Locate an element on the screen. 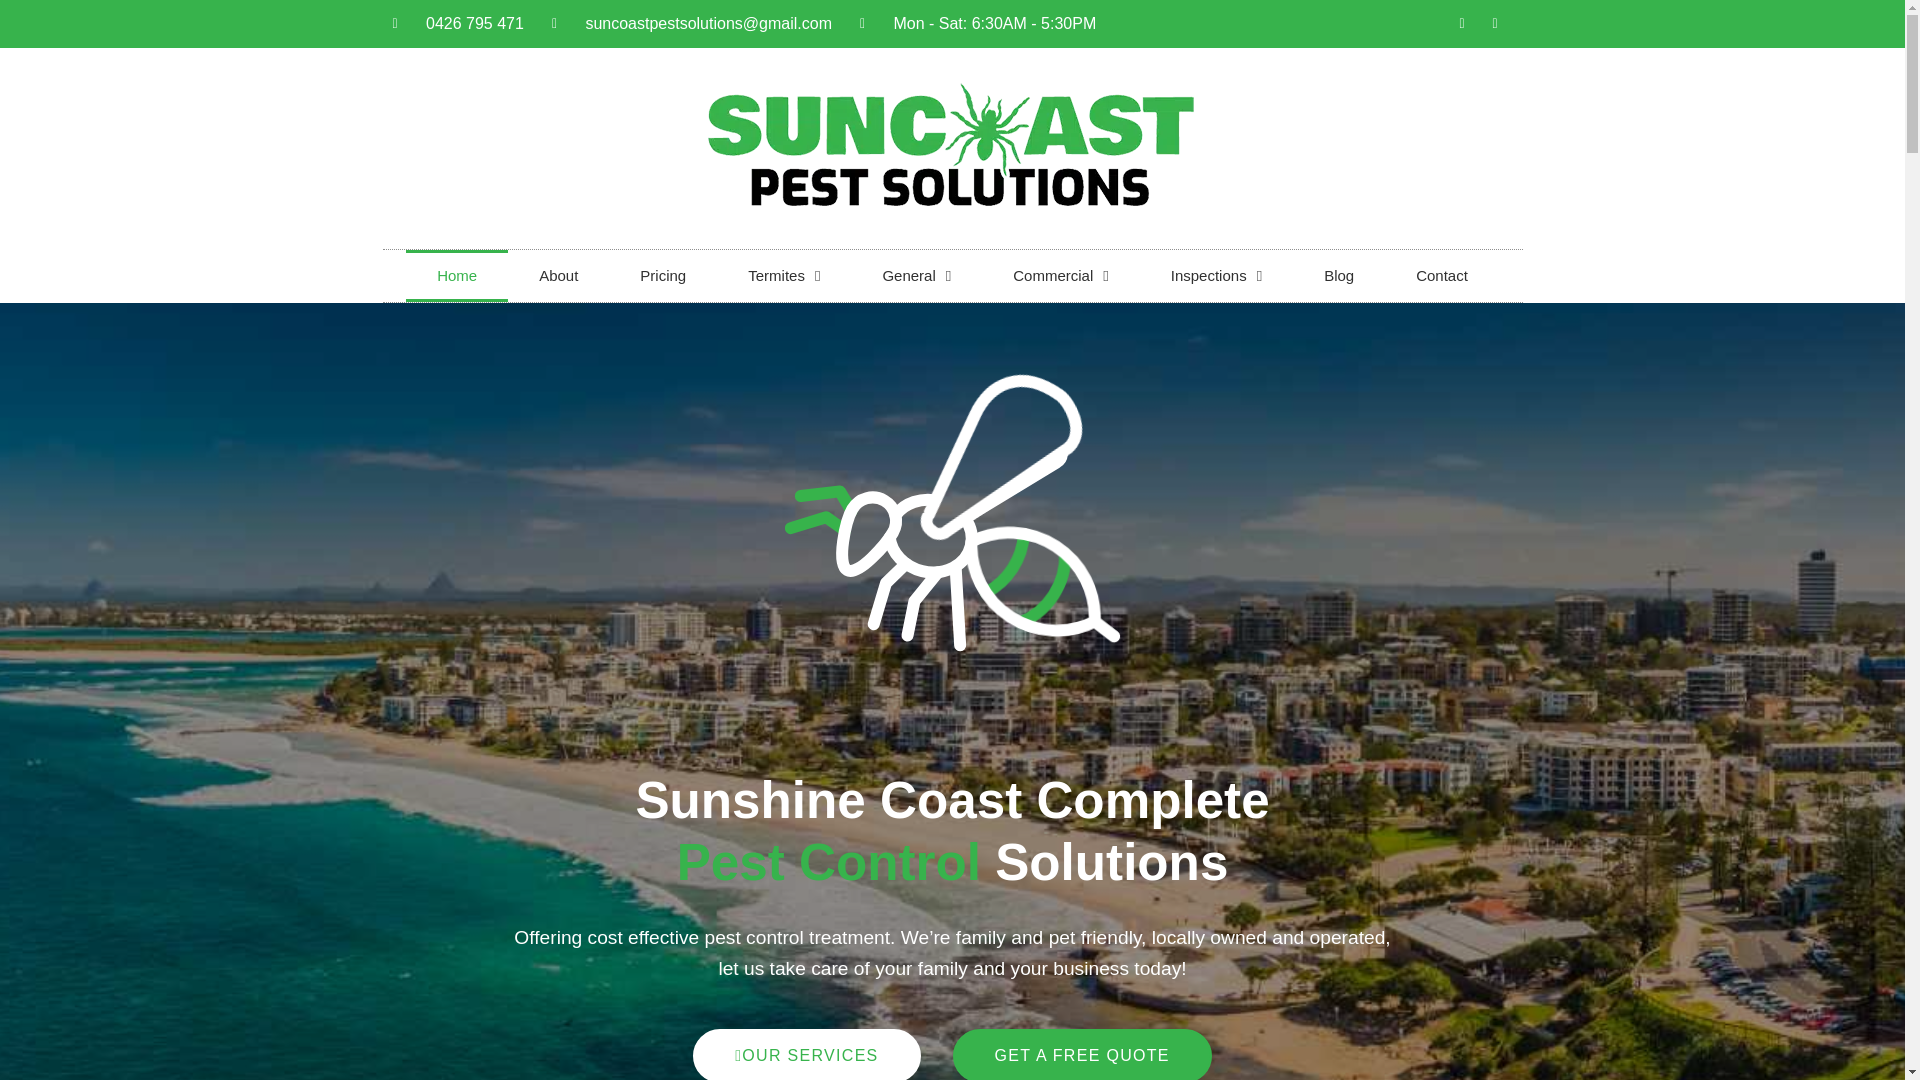 The image size is (1920, 1080). About is located at coordinates (558, 276).